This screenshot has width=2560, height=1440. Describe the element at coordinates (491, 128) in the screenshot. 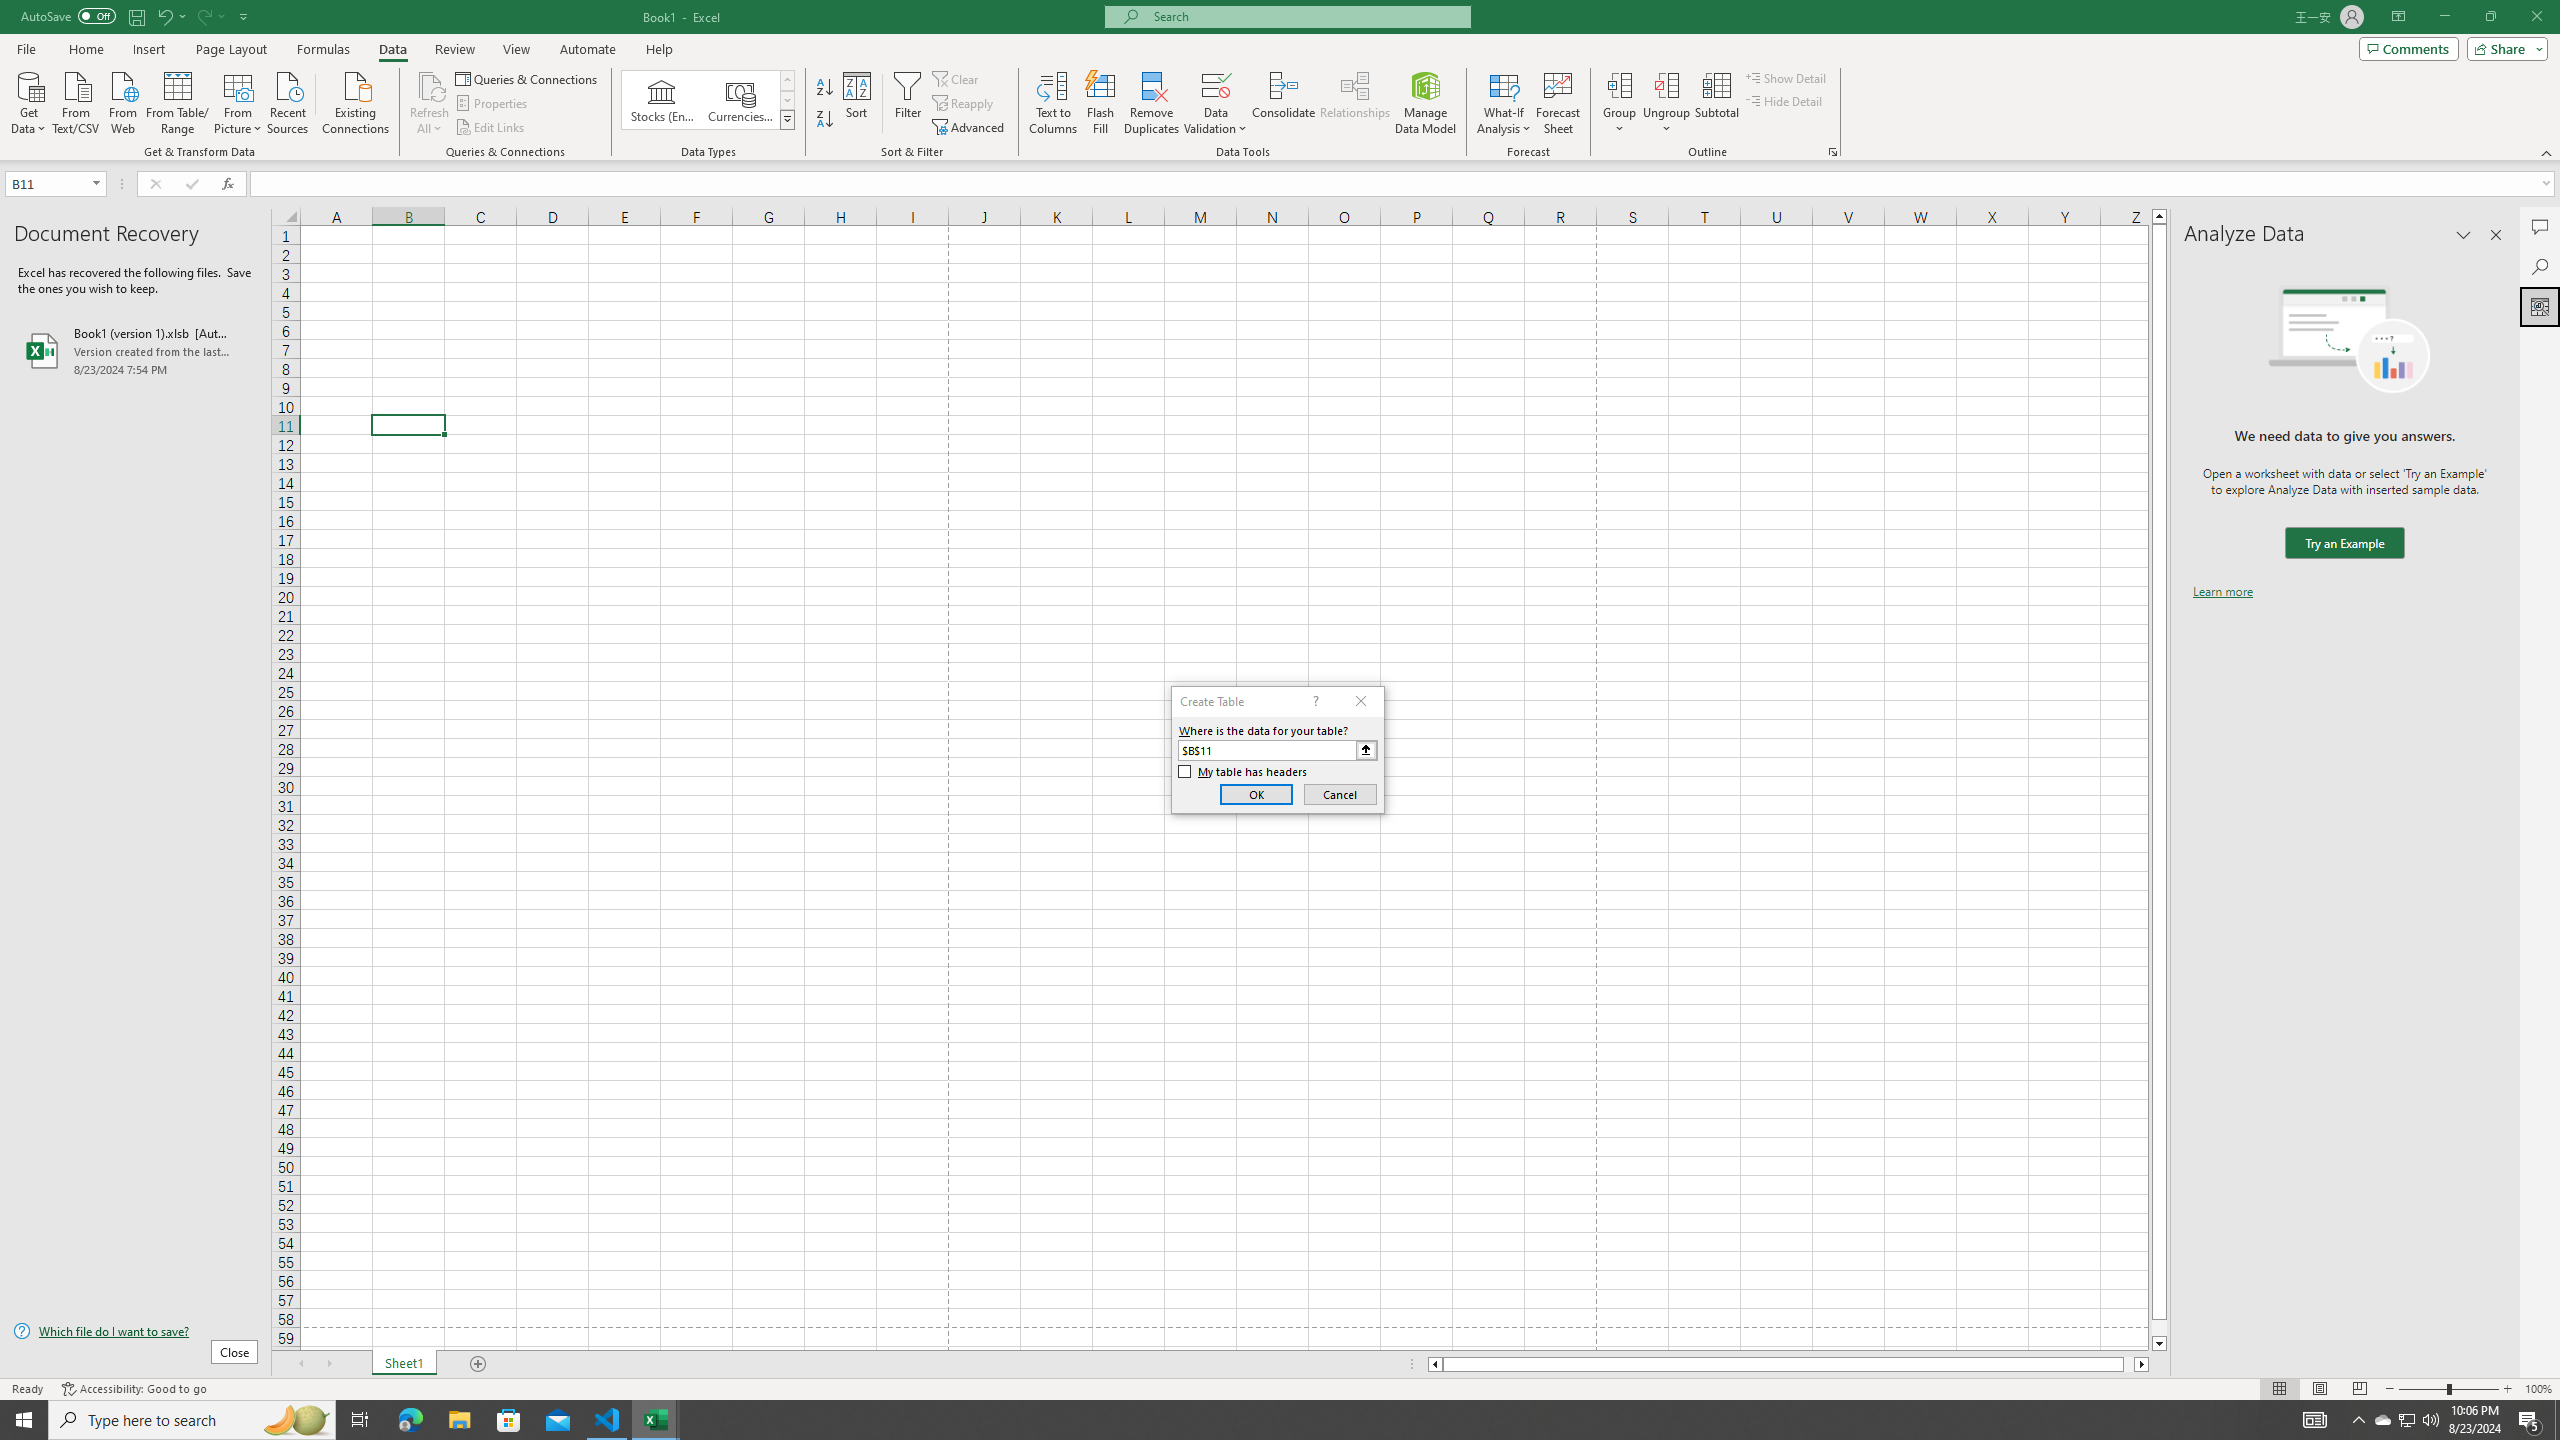

I see `Edit Links` at that location.